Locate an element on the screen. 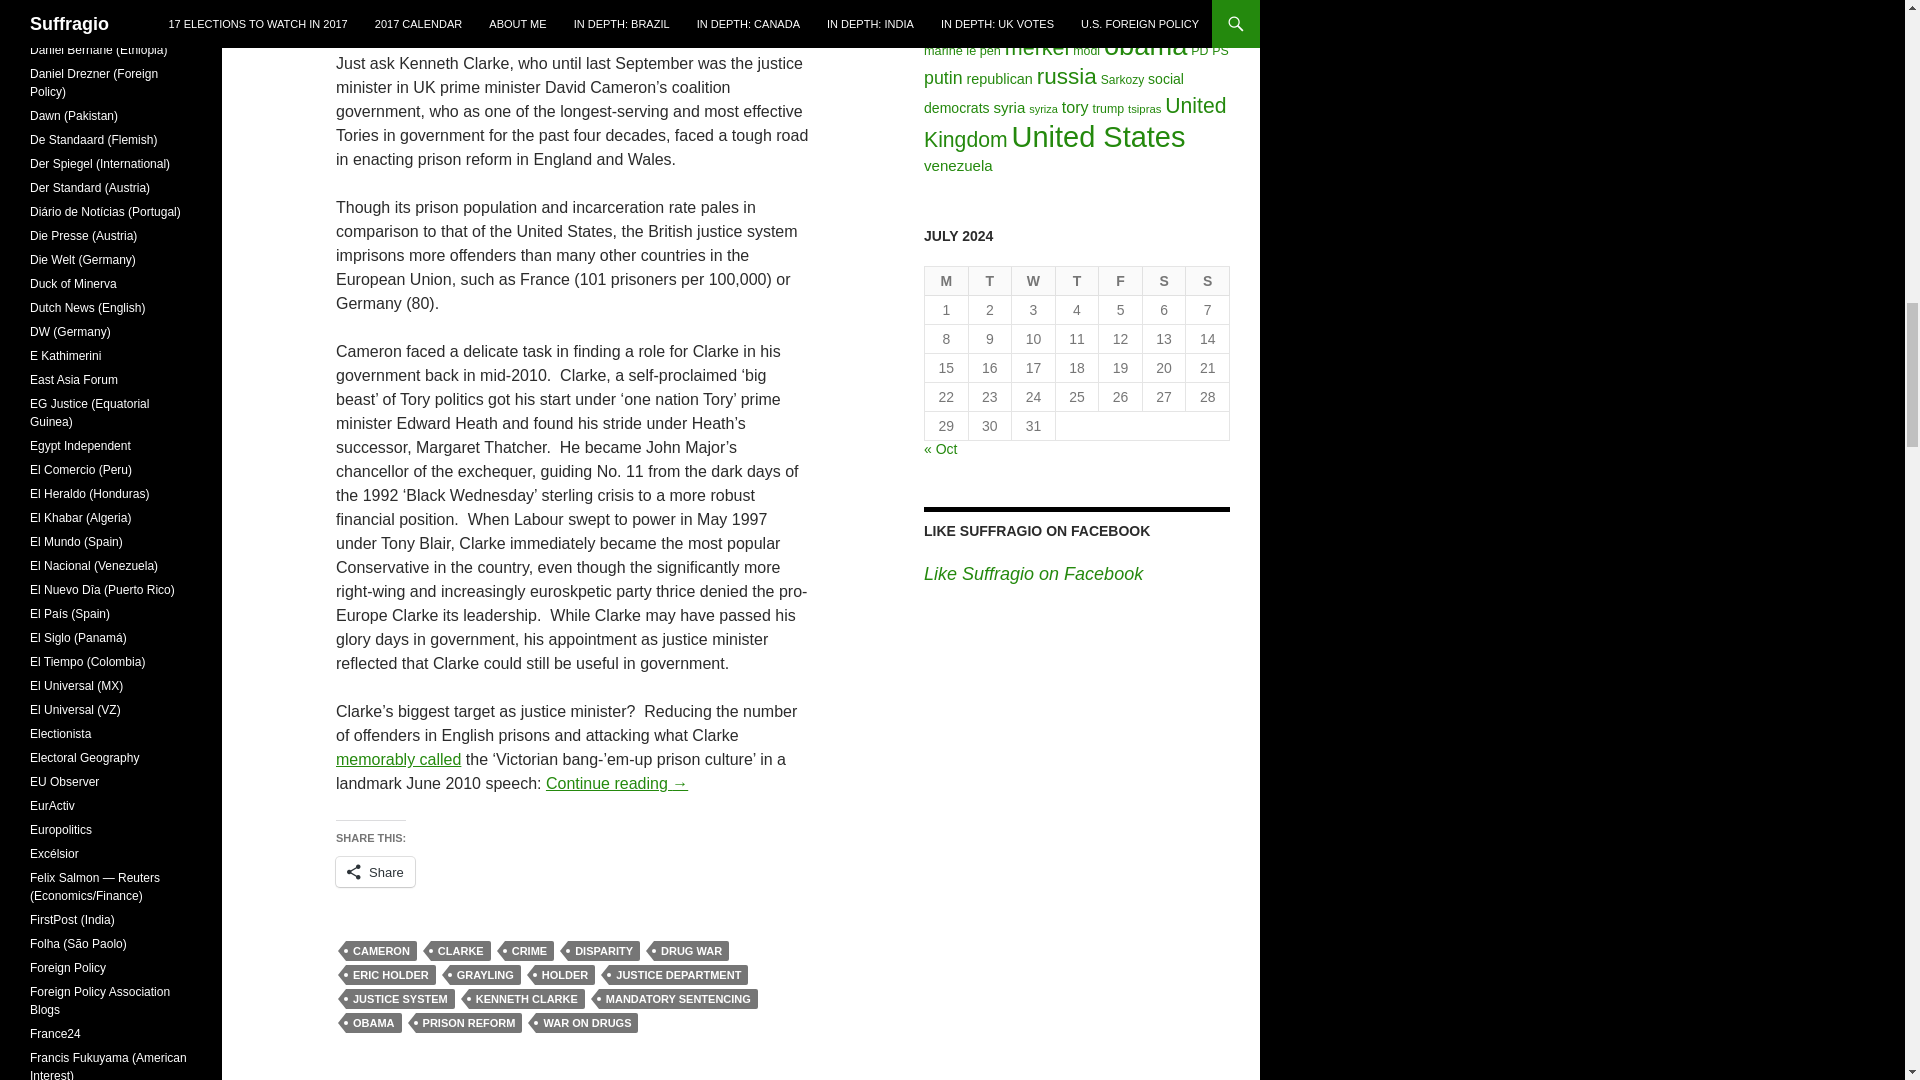 This screenshot has height=1080, width=1920. DISPARITY is located at coordinates (604, 950).